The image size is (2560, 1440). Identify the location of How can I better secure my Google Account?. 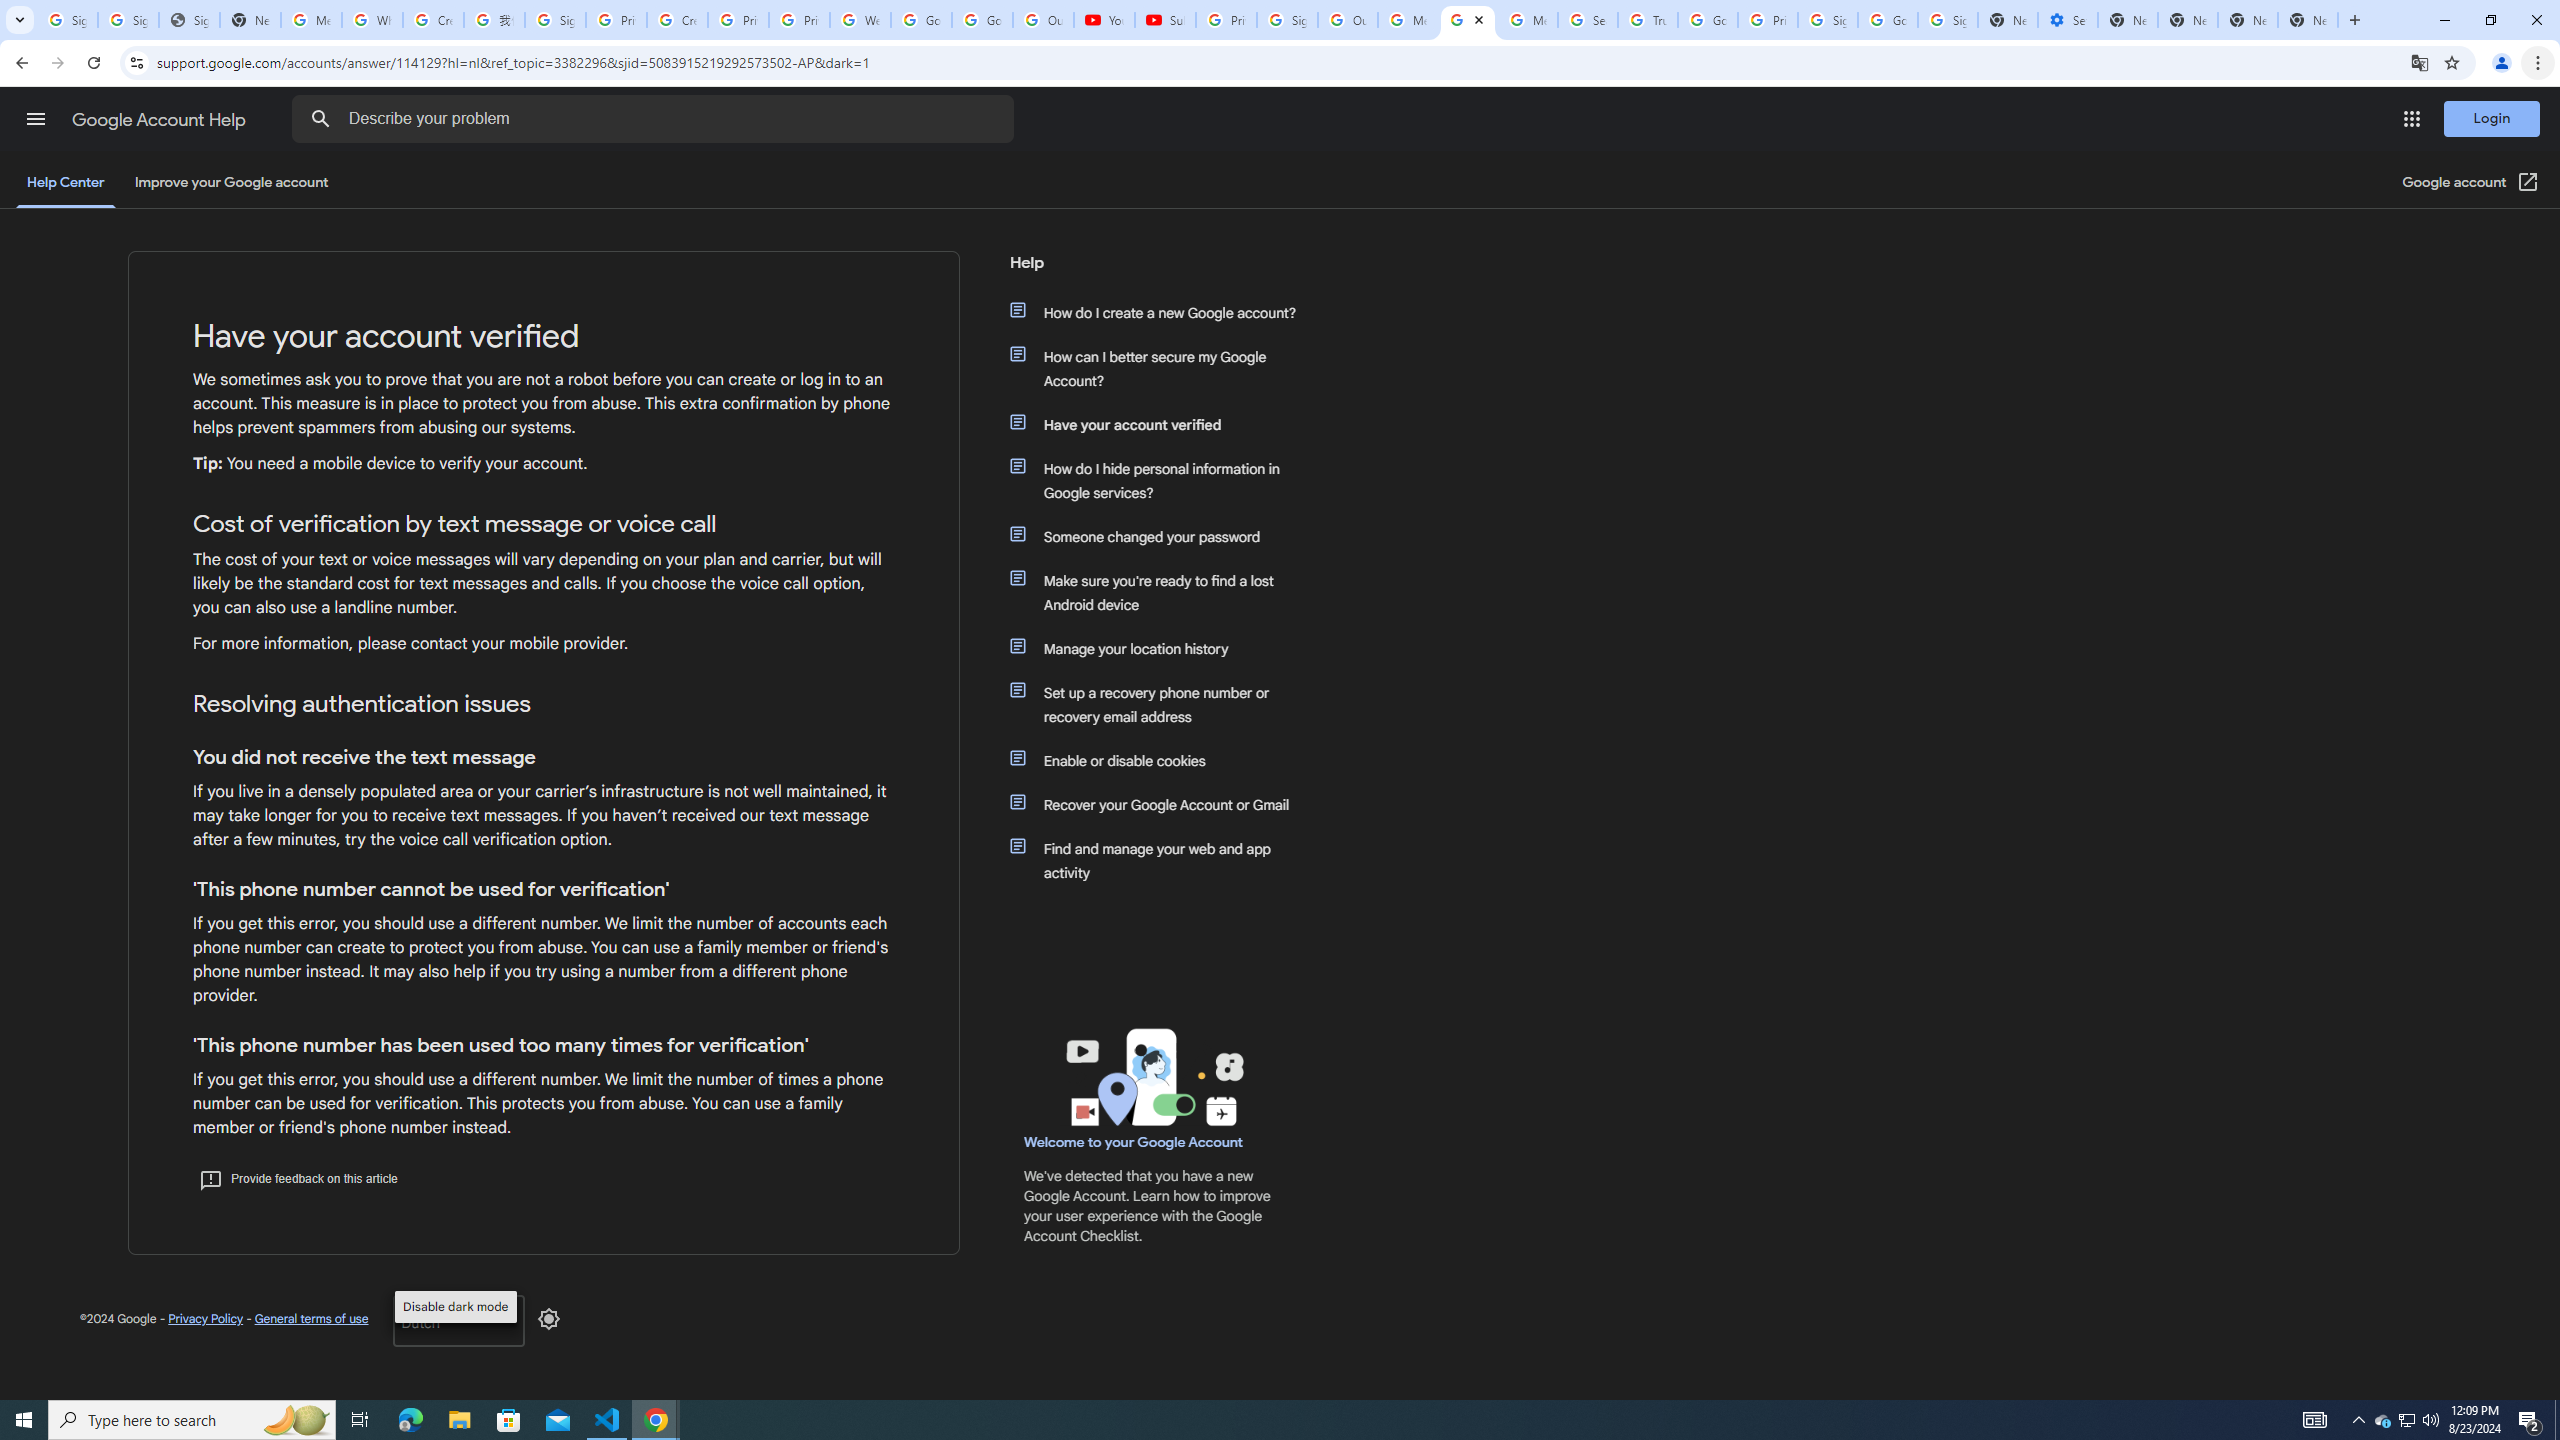
(1163, 369).